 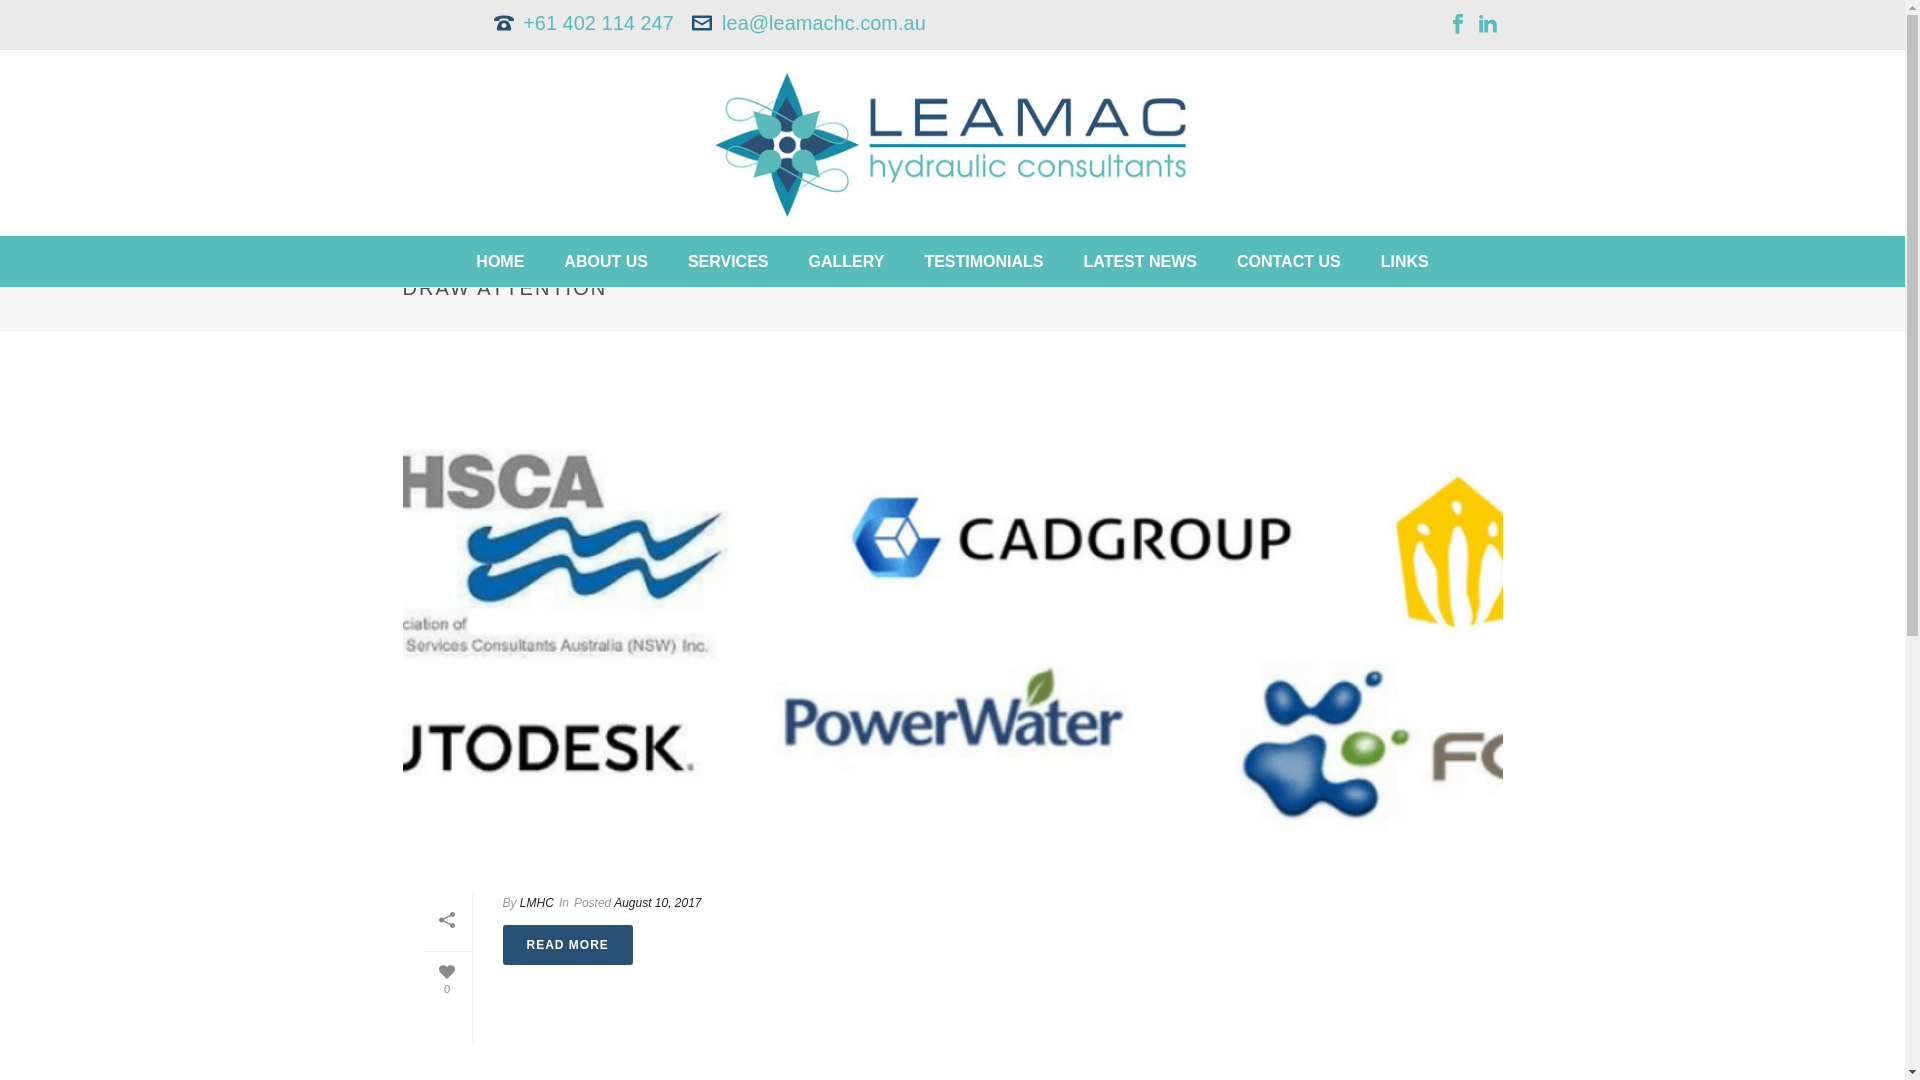 I want to click on lea@leamachc.com.au, so click(x=824, y=23).